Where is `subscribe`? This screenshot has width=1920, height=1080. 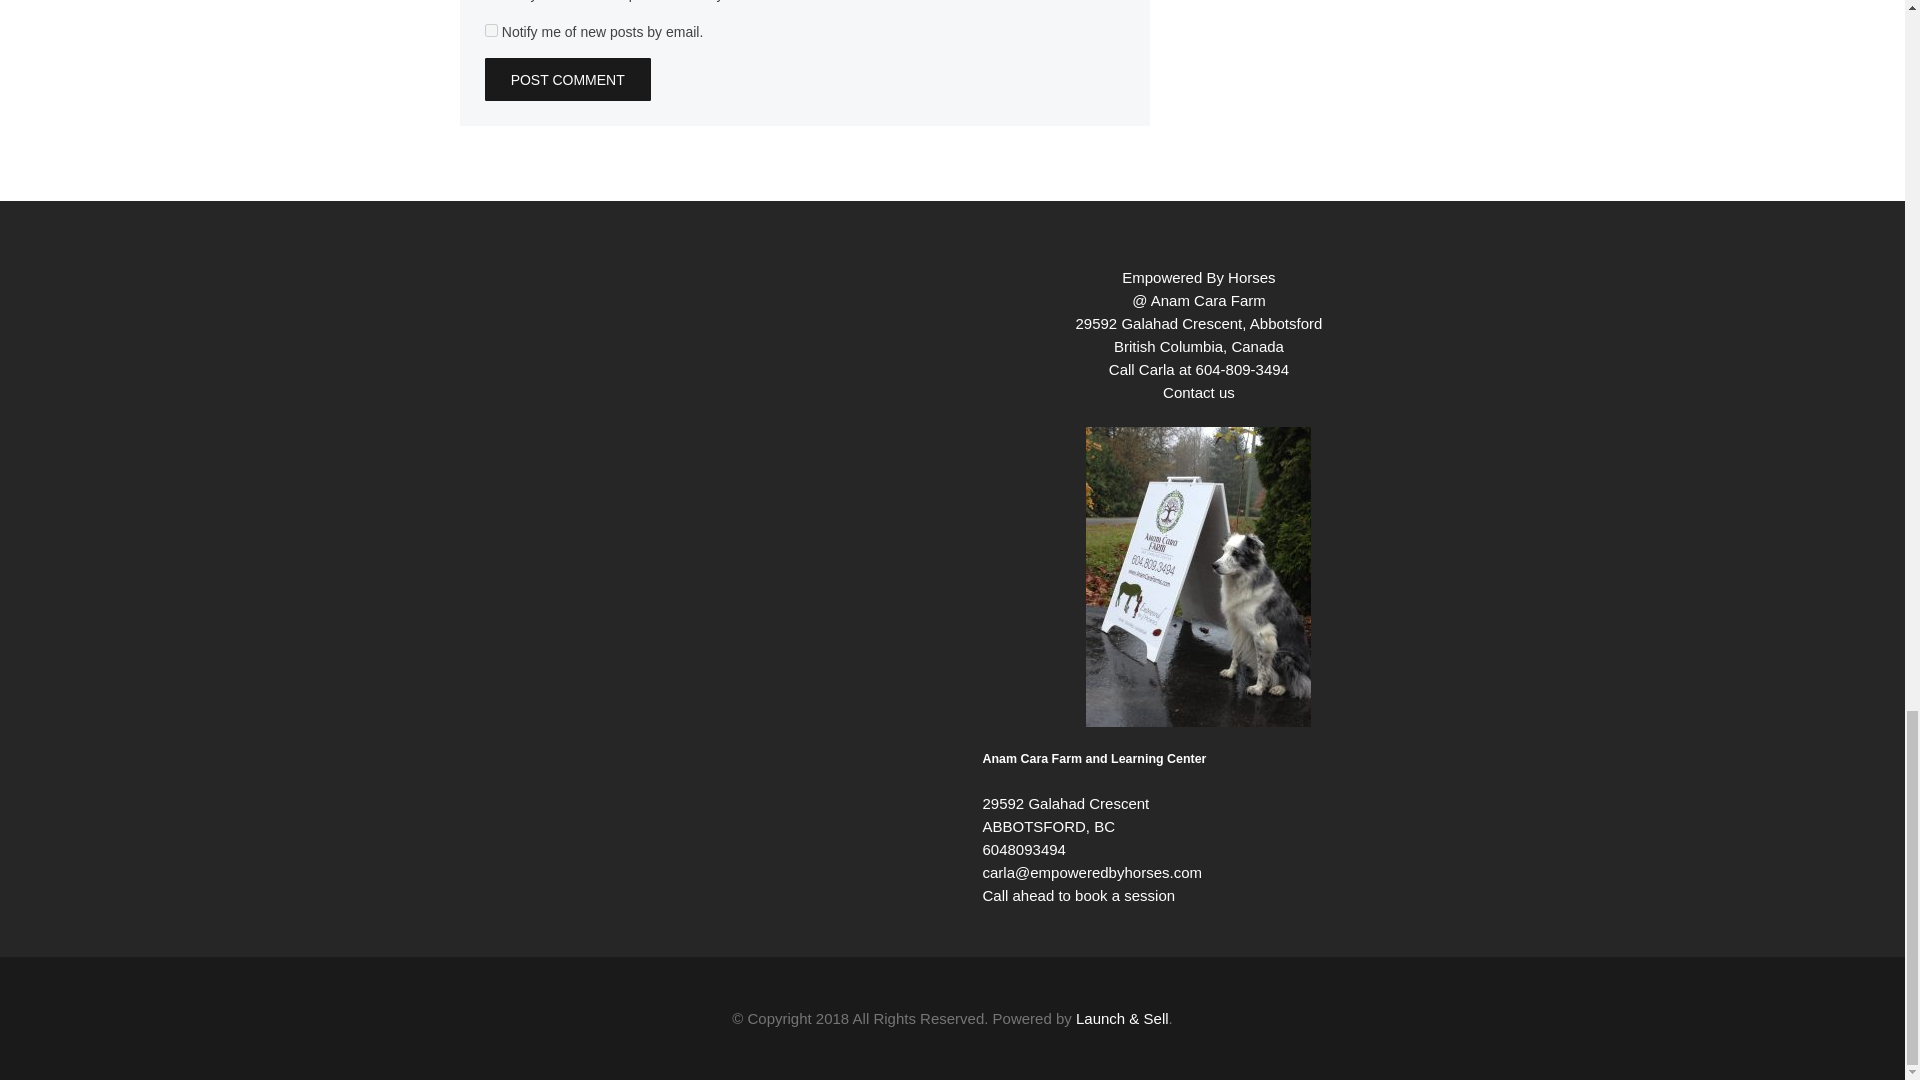 subscribe is located at coordinates (491, 30).